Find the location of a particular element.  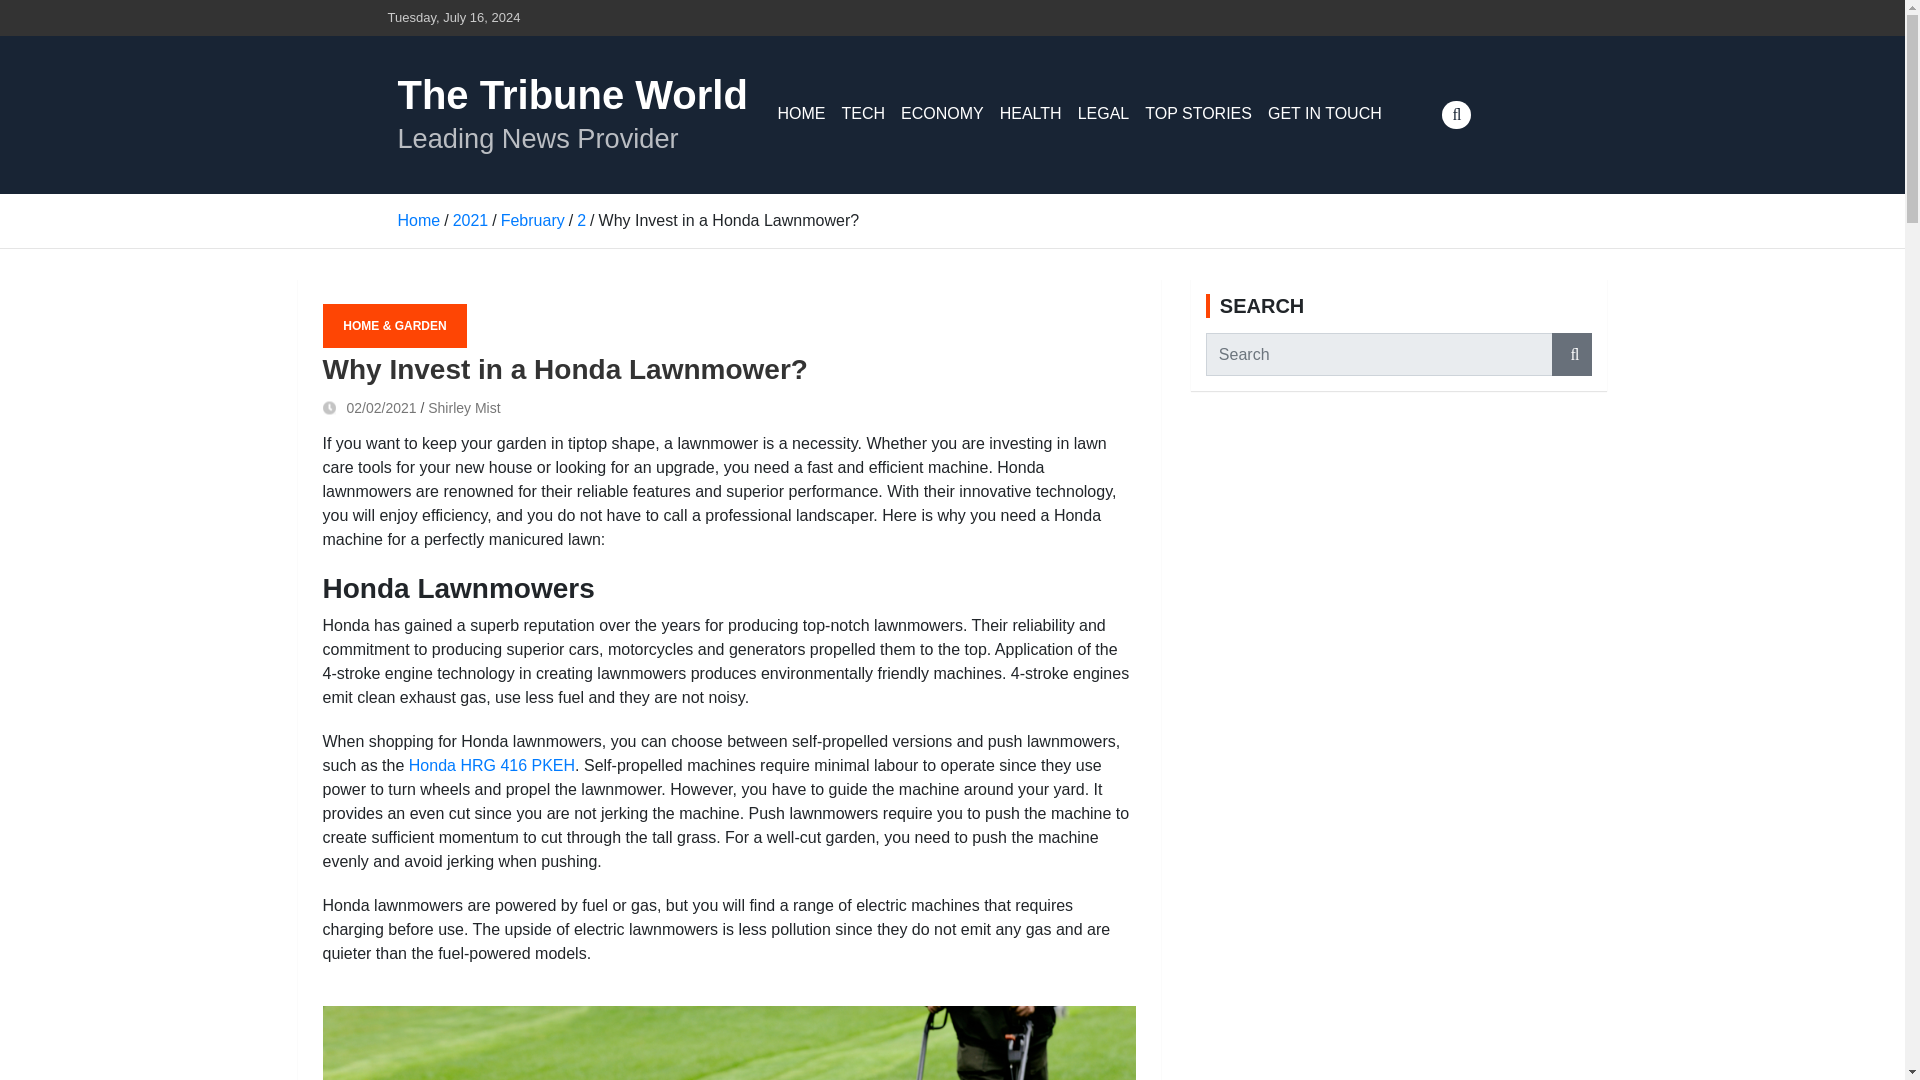

GET IN TOUCH is located at coordinates (1324, 114).